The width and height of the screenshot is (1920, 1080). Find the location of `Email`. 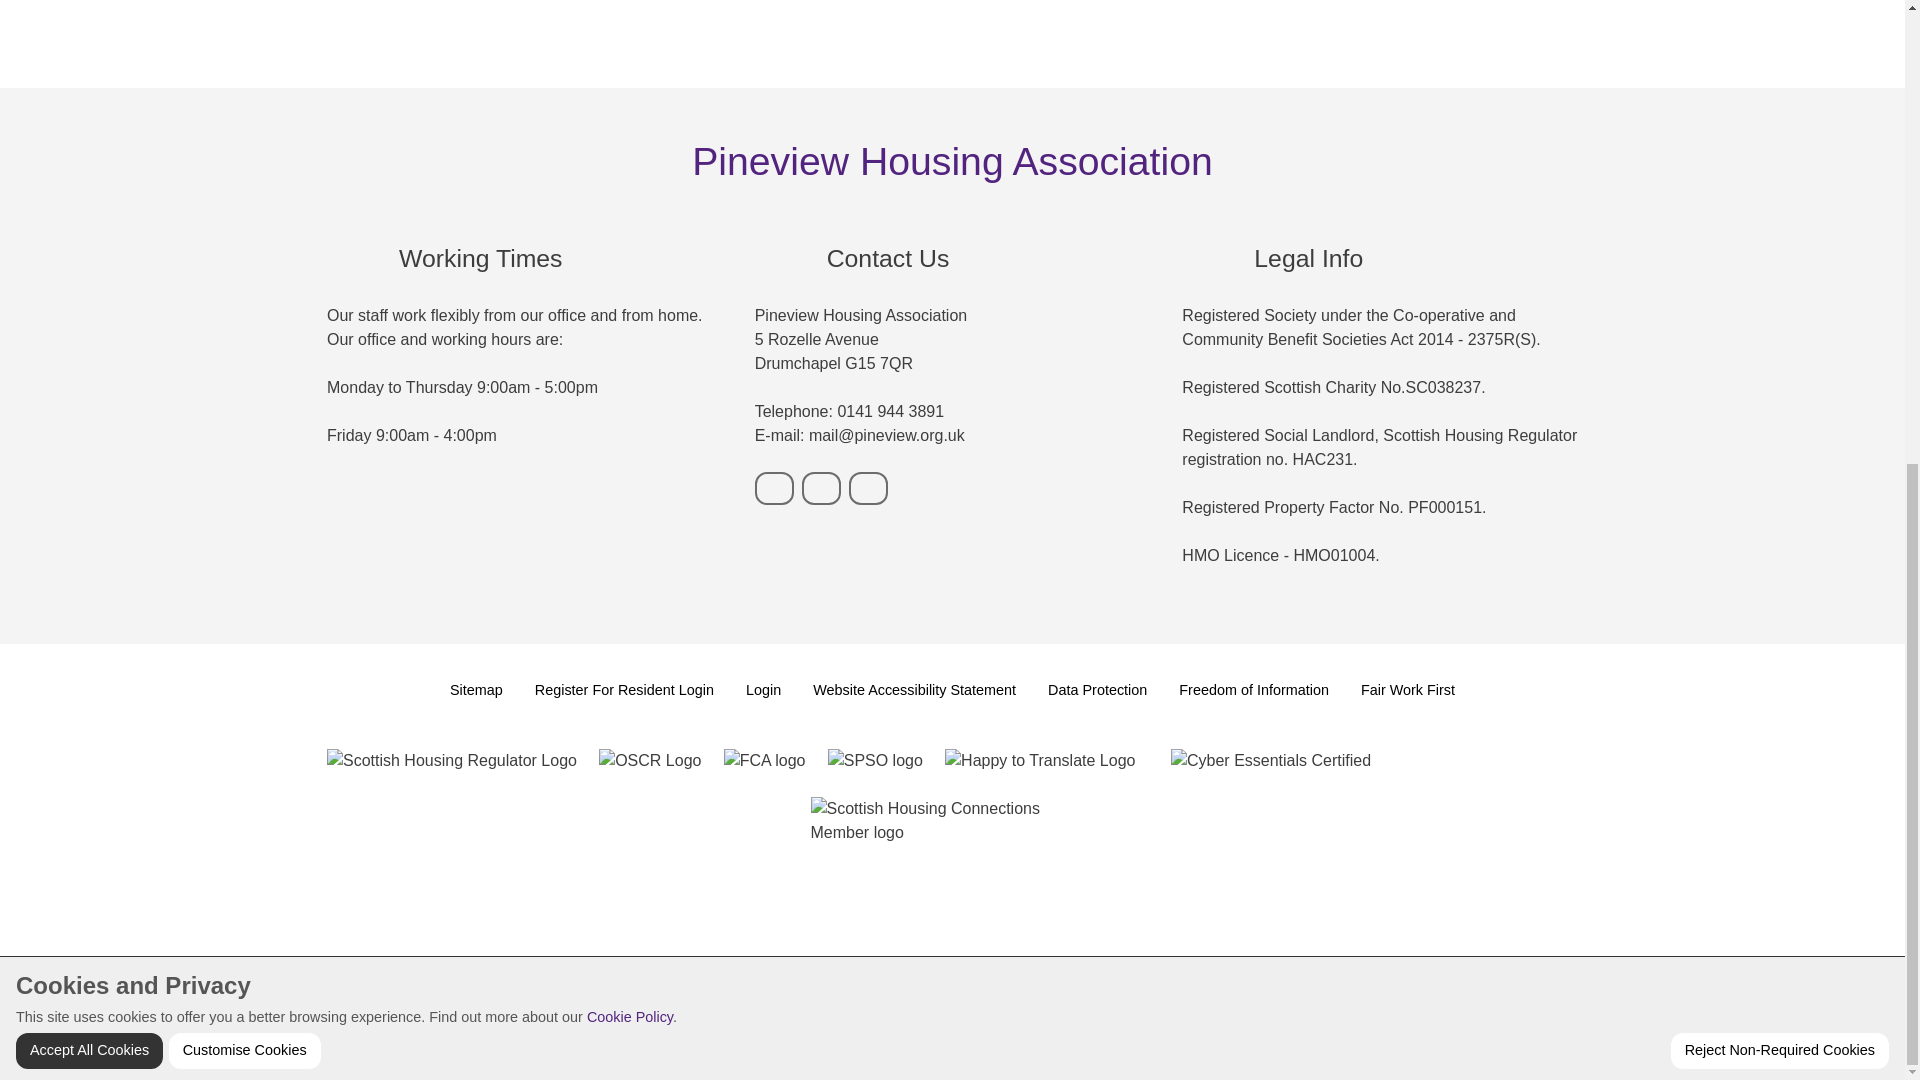

Email is located at coordinates (821, 488).